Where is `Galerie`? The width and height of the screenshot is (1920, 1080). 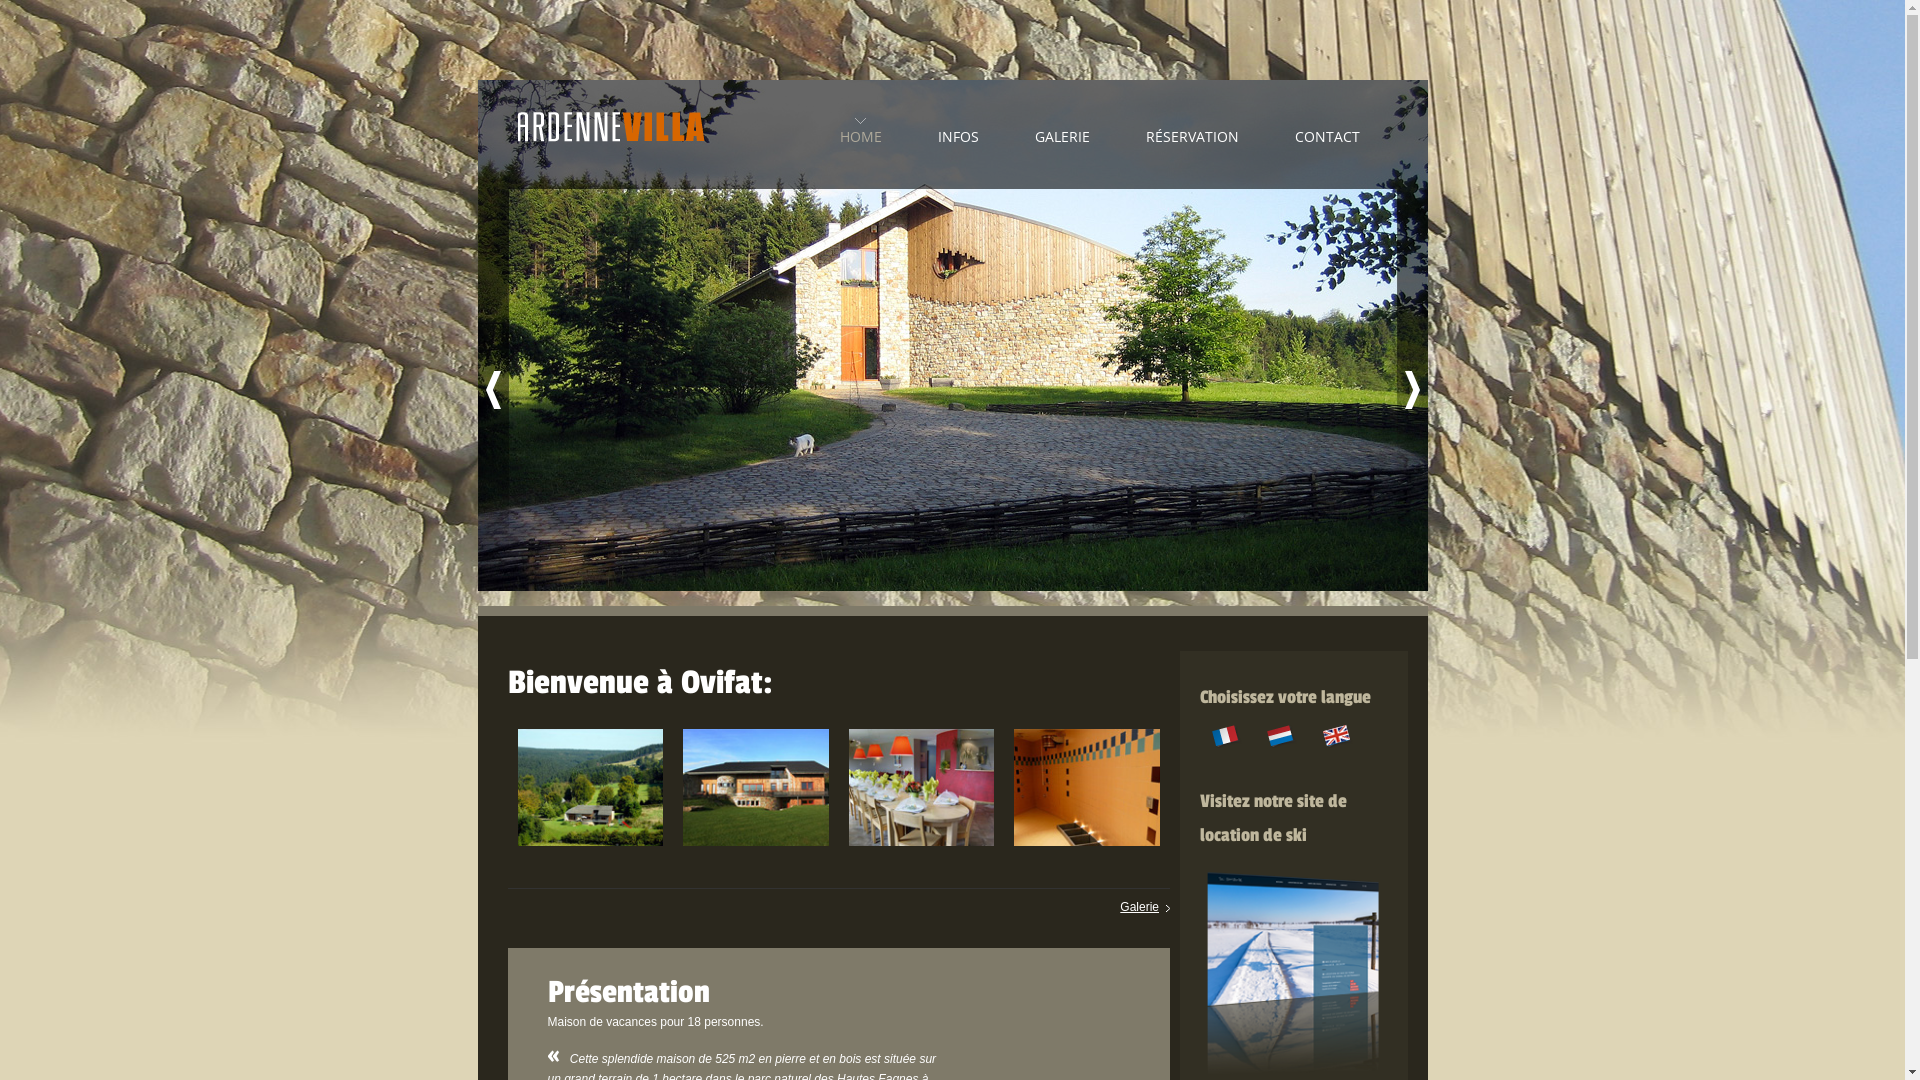
Galerie is located at coordinates (1145, 907).